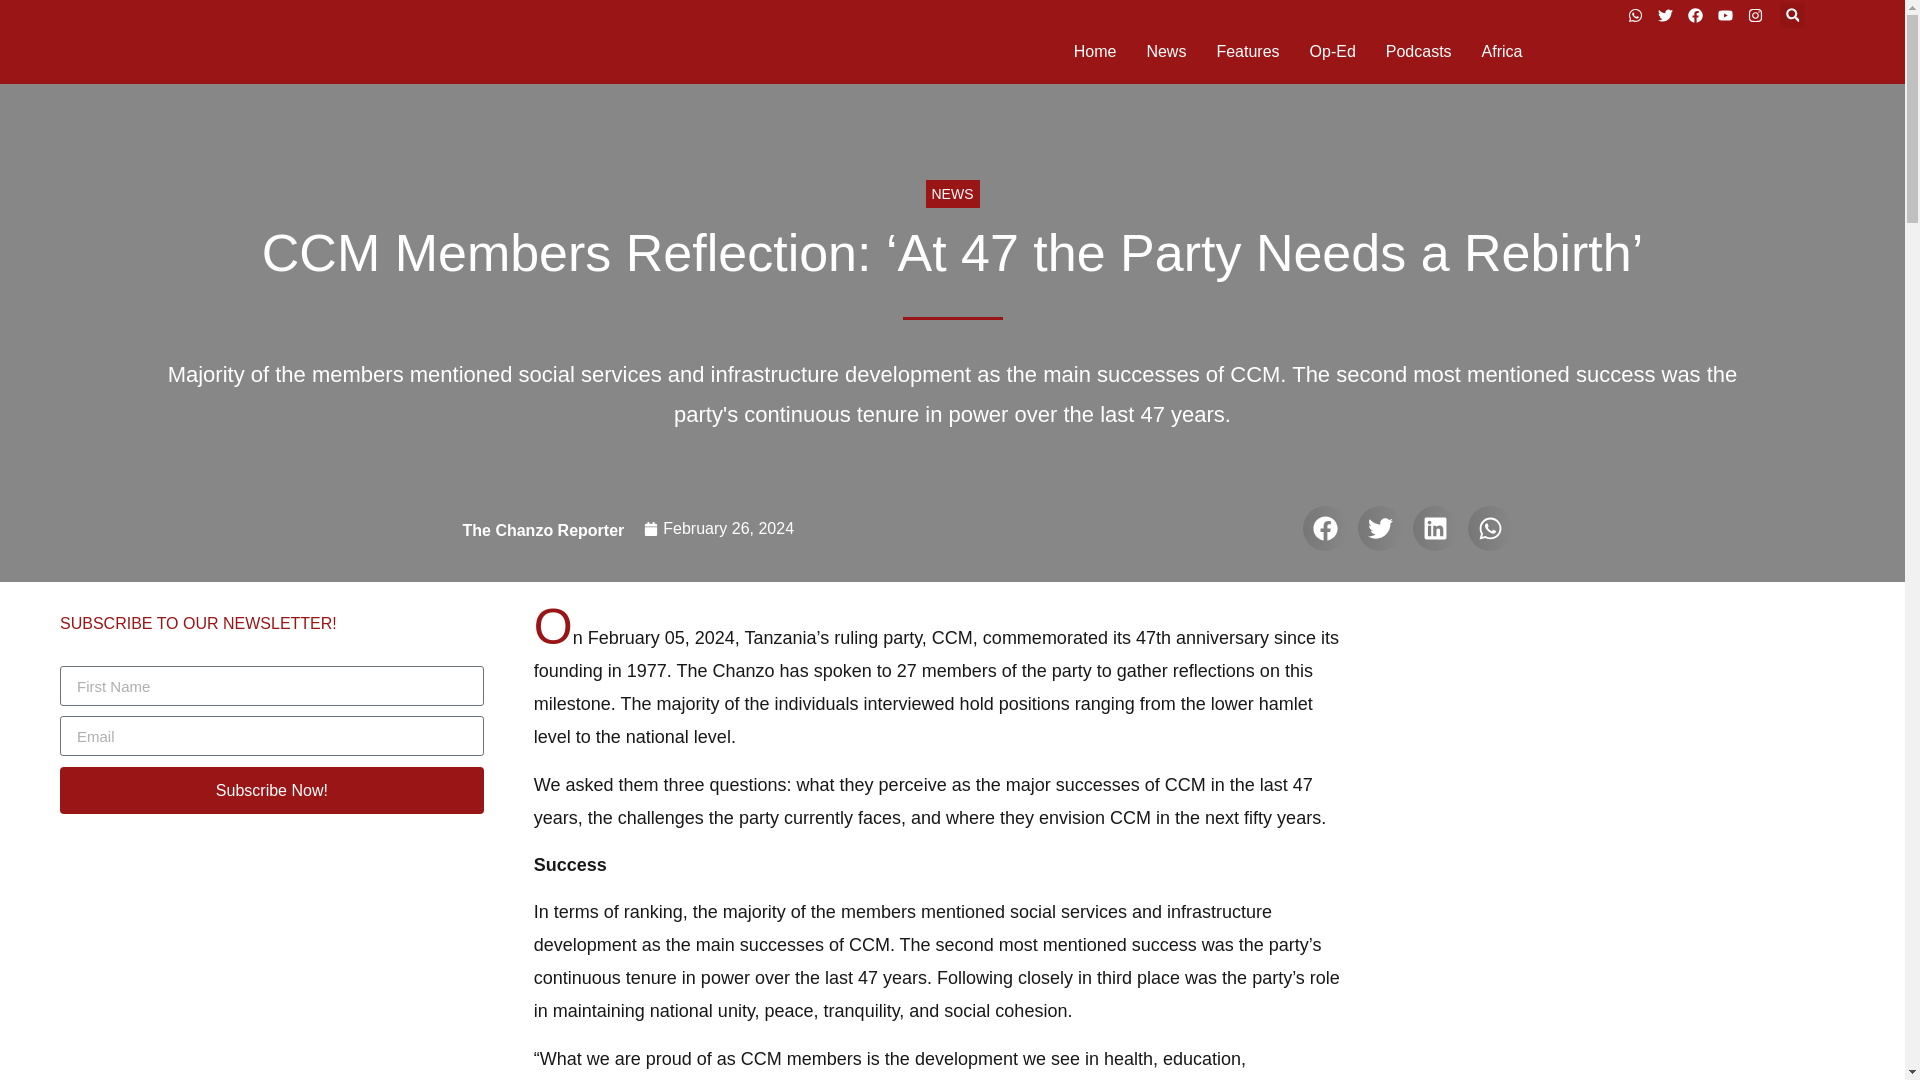 The image size is (1920, 1080). Describe the element at coordinates (1166, 51) in the screenshot. I see `News` at that location.